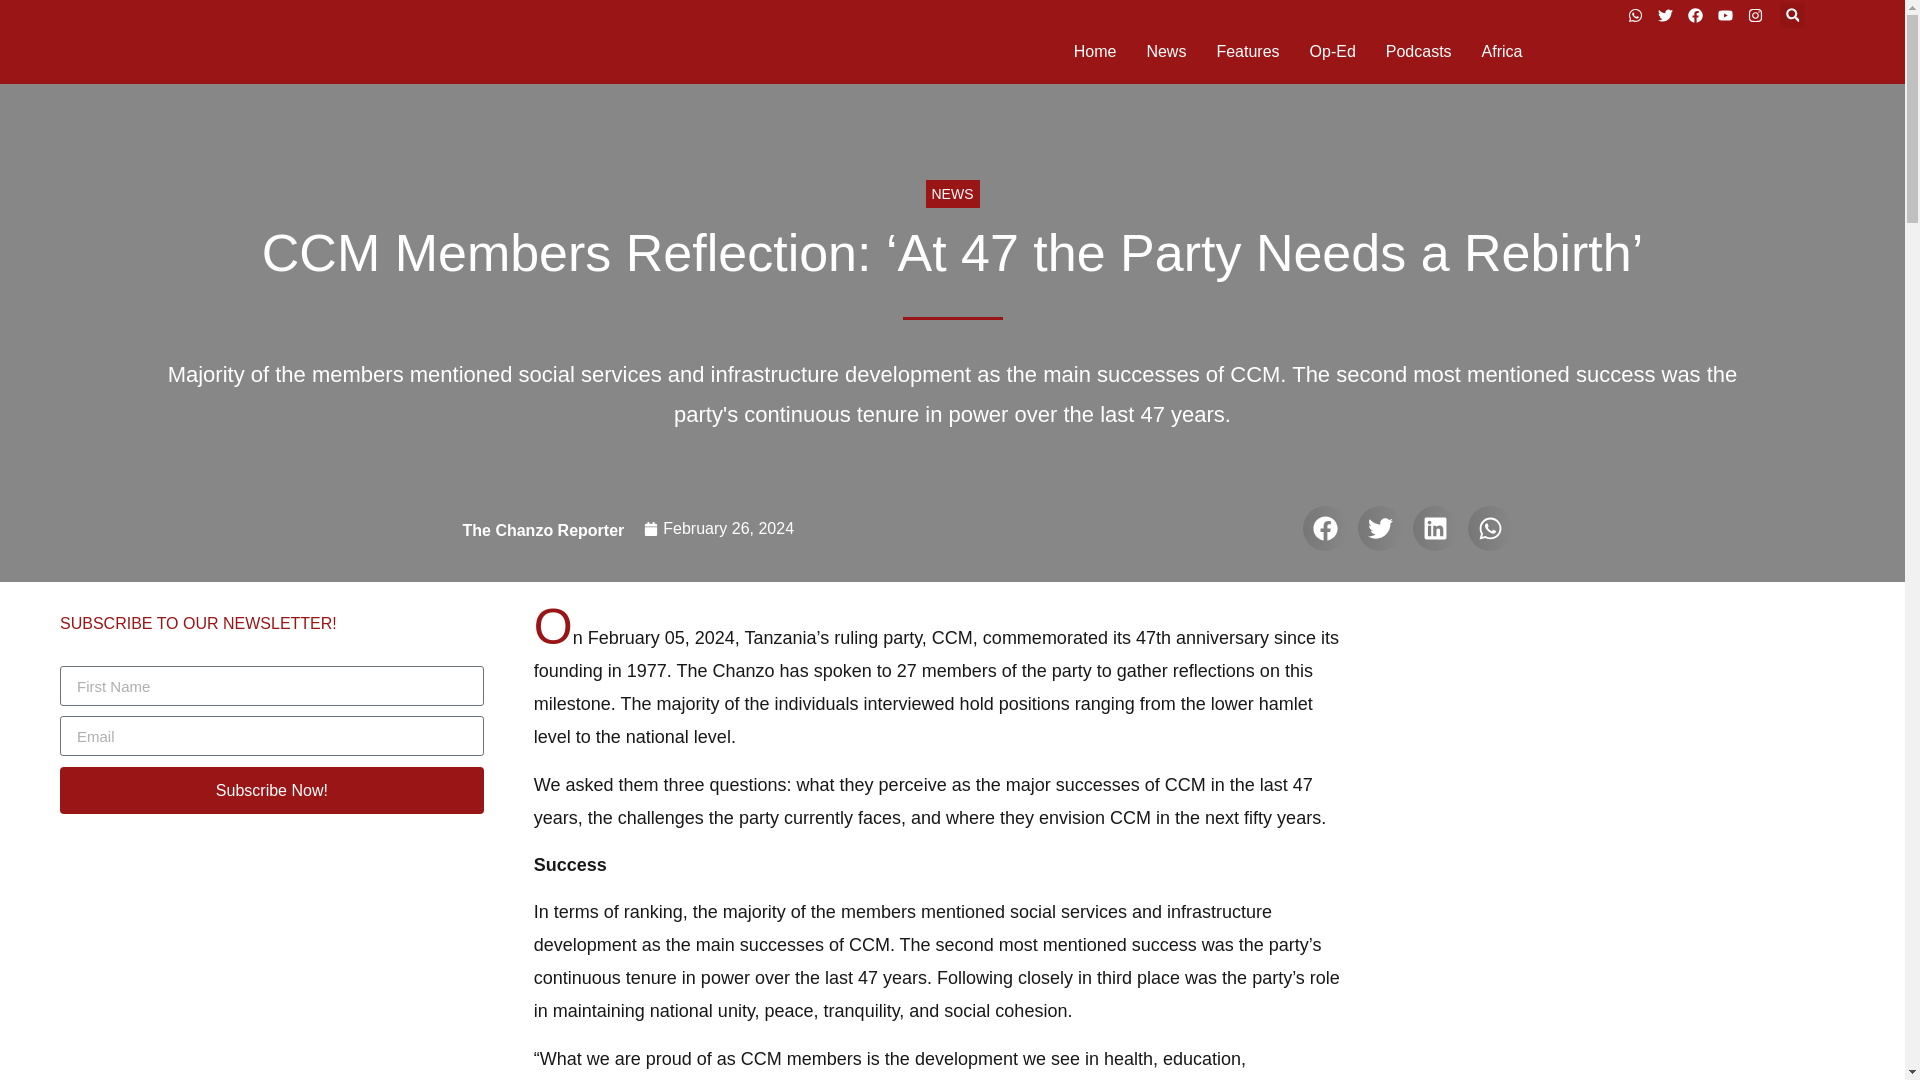 The image size is (1920, 1080). Describe the element at coordinates (1166, 51) in the screenshot. I see `News` at that location.